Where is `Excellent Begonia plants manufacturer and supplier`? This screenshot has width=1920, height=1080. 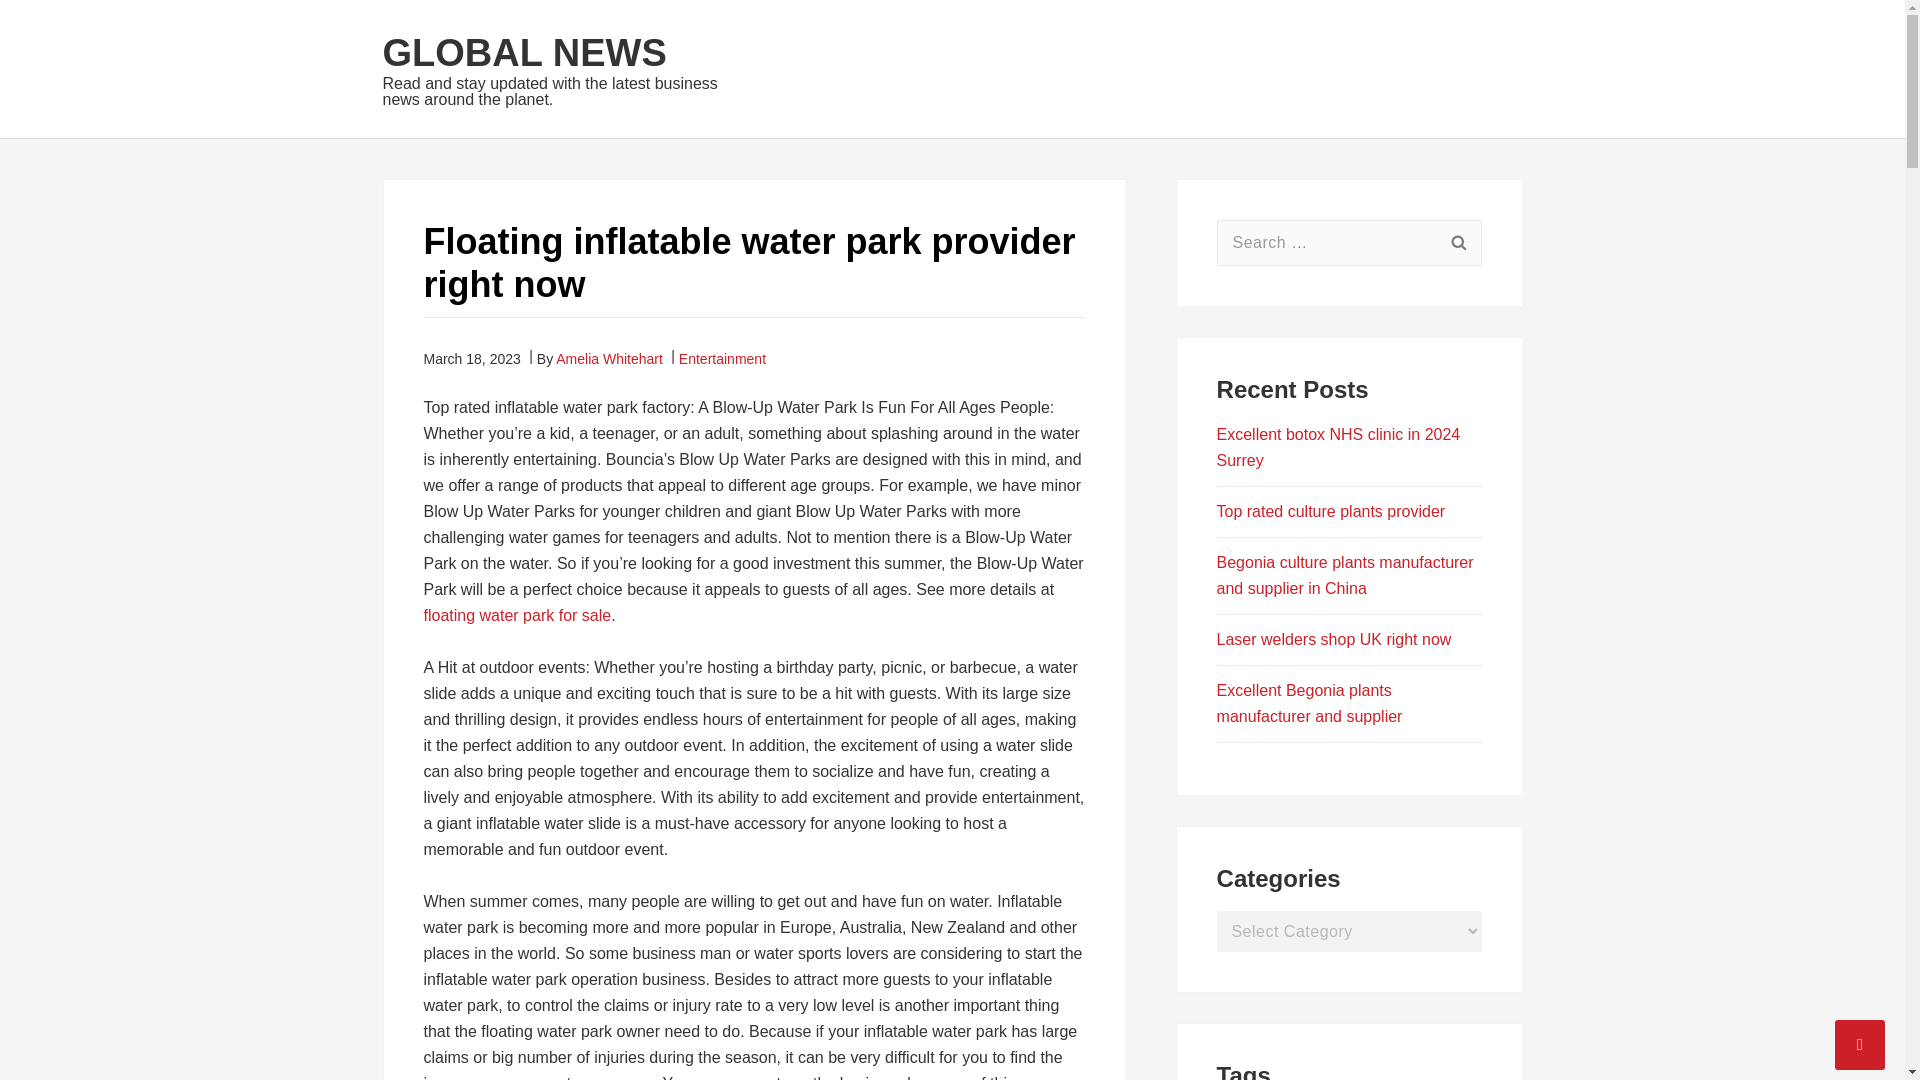
Excellent Begonia plants manufacturer and supplier is located at coordinates (1310, 702).